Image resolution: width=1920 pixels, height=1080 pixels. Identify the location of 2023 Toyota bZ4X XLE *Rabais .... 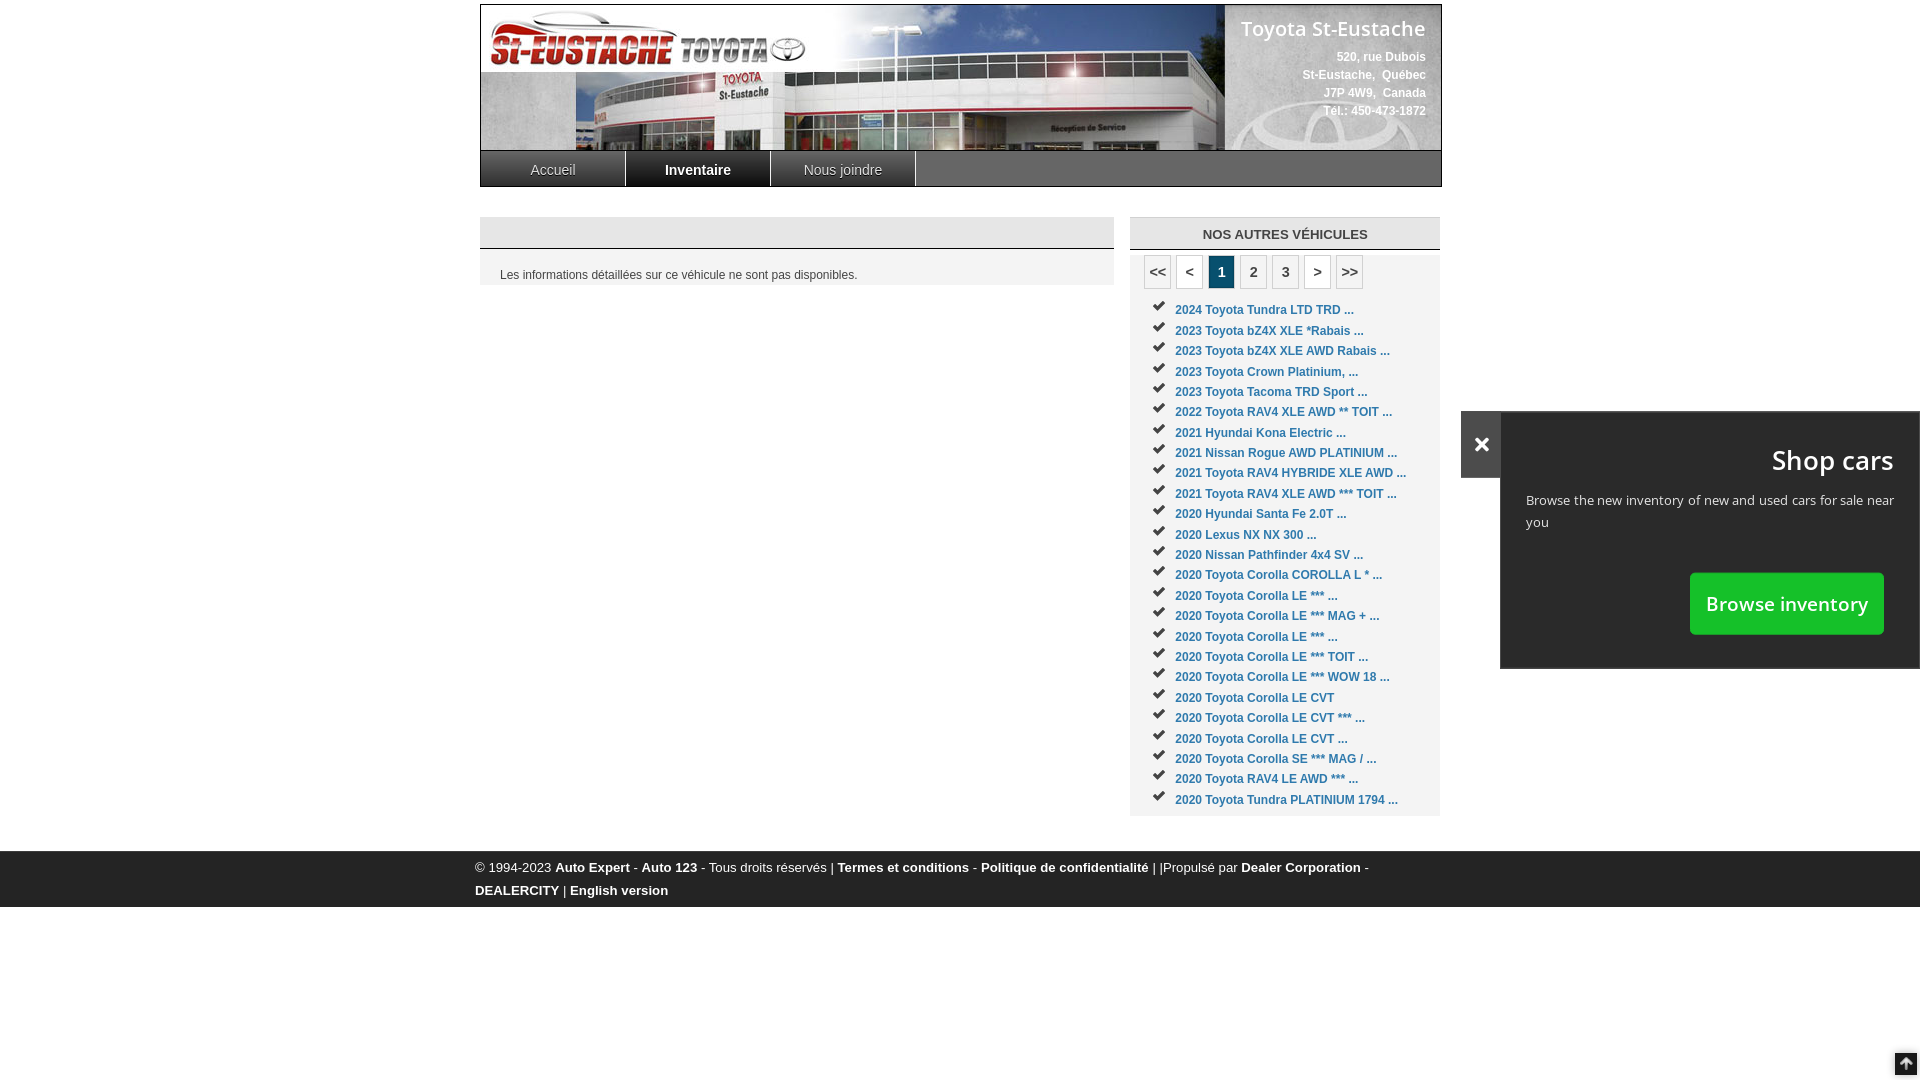
(1270, 331).